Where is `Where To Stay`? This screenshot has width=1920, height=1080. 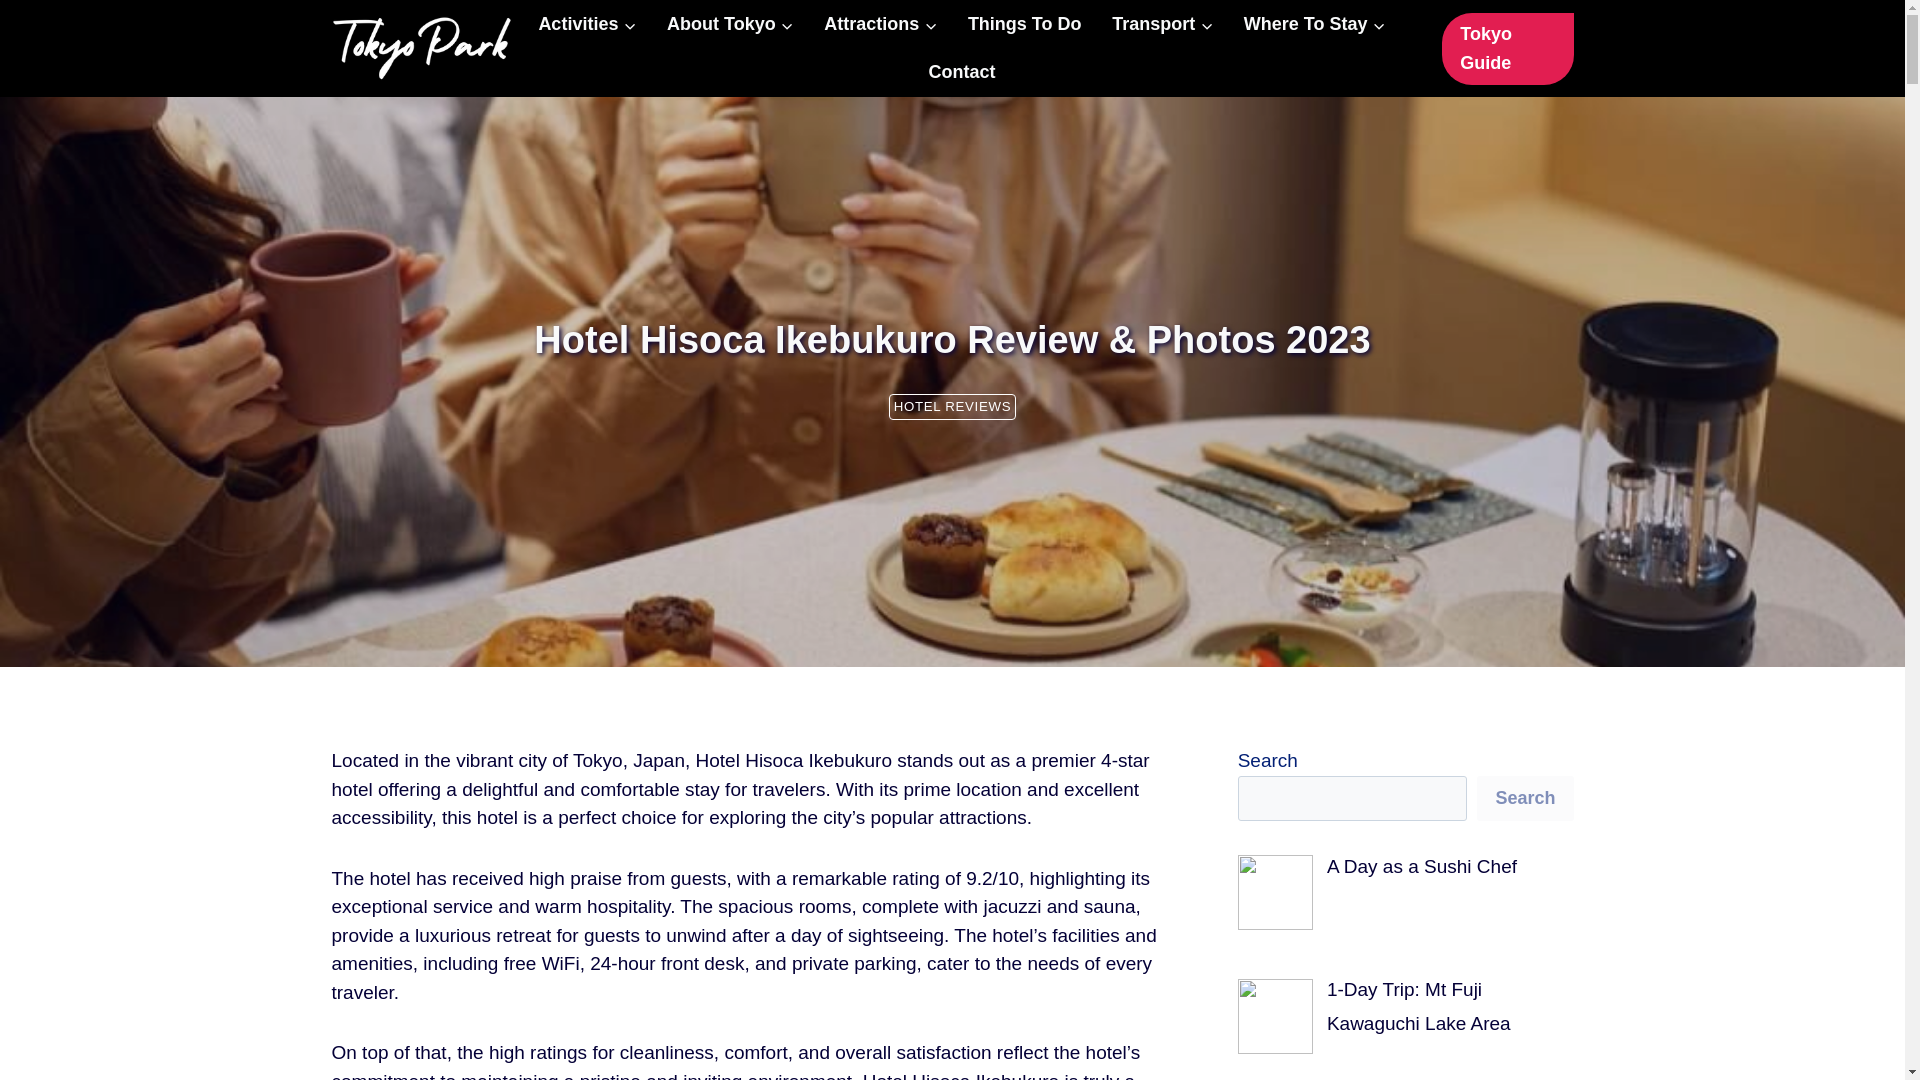
Where To Stay is located at coordinates (1314, 24).